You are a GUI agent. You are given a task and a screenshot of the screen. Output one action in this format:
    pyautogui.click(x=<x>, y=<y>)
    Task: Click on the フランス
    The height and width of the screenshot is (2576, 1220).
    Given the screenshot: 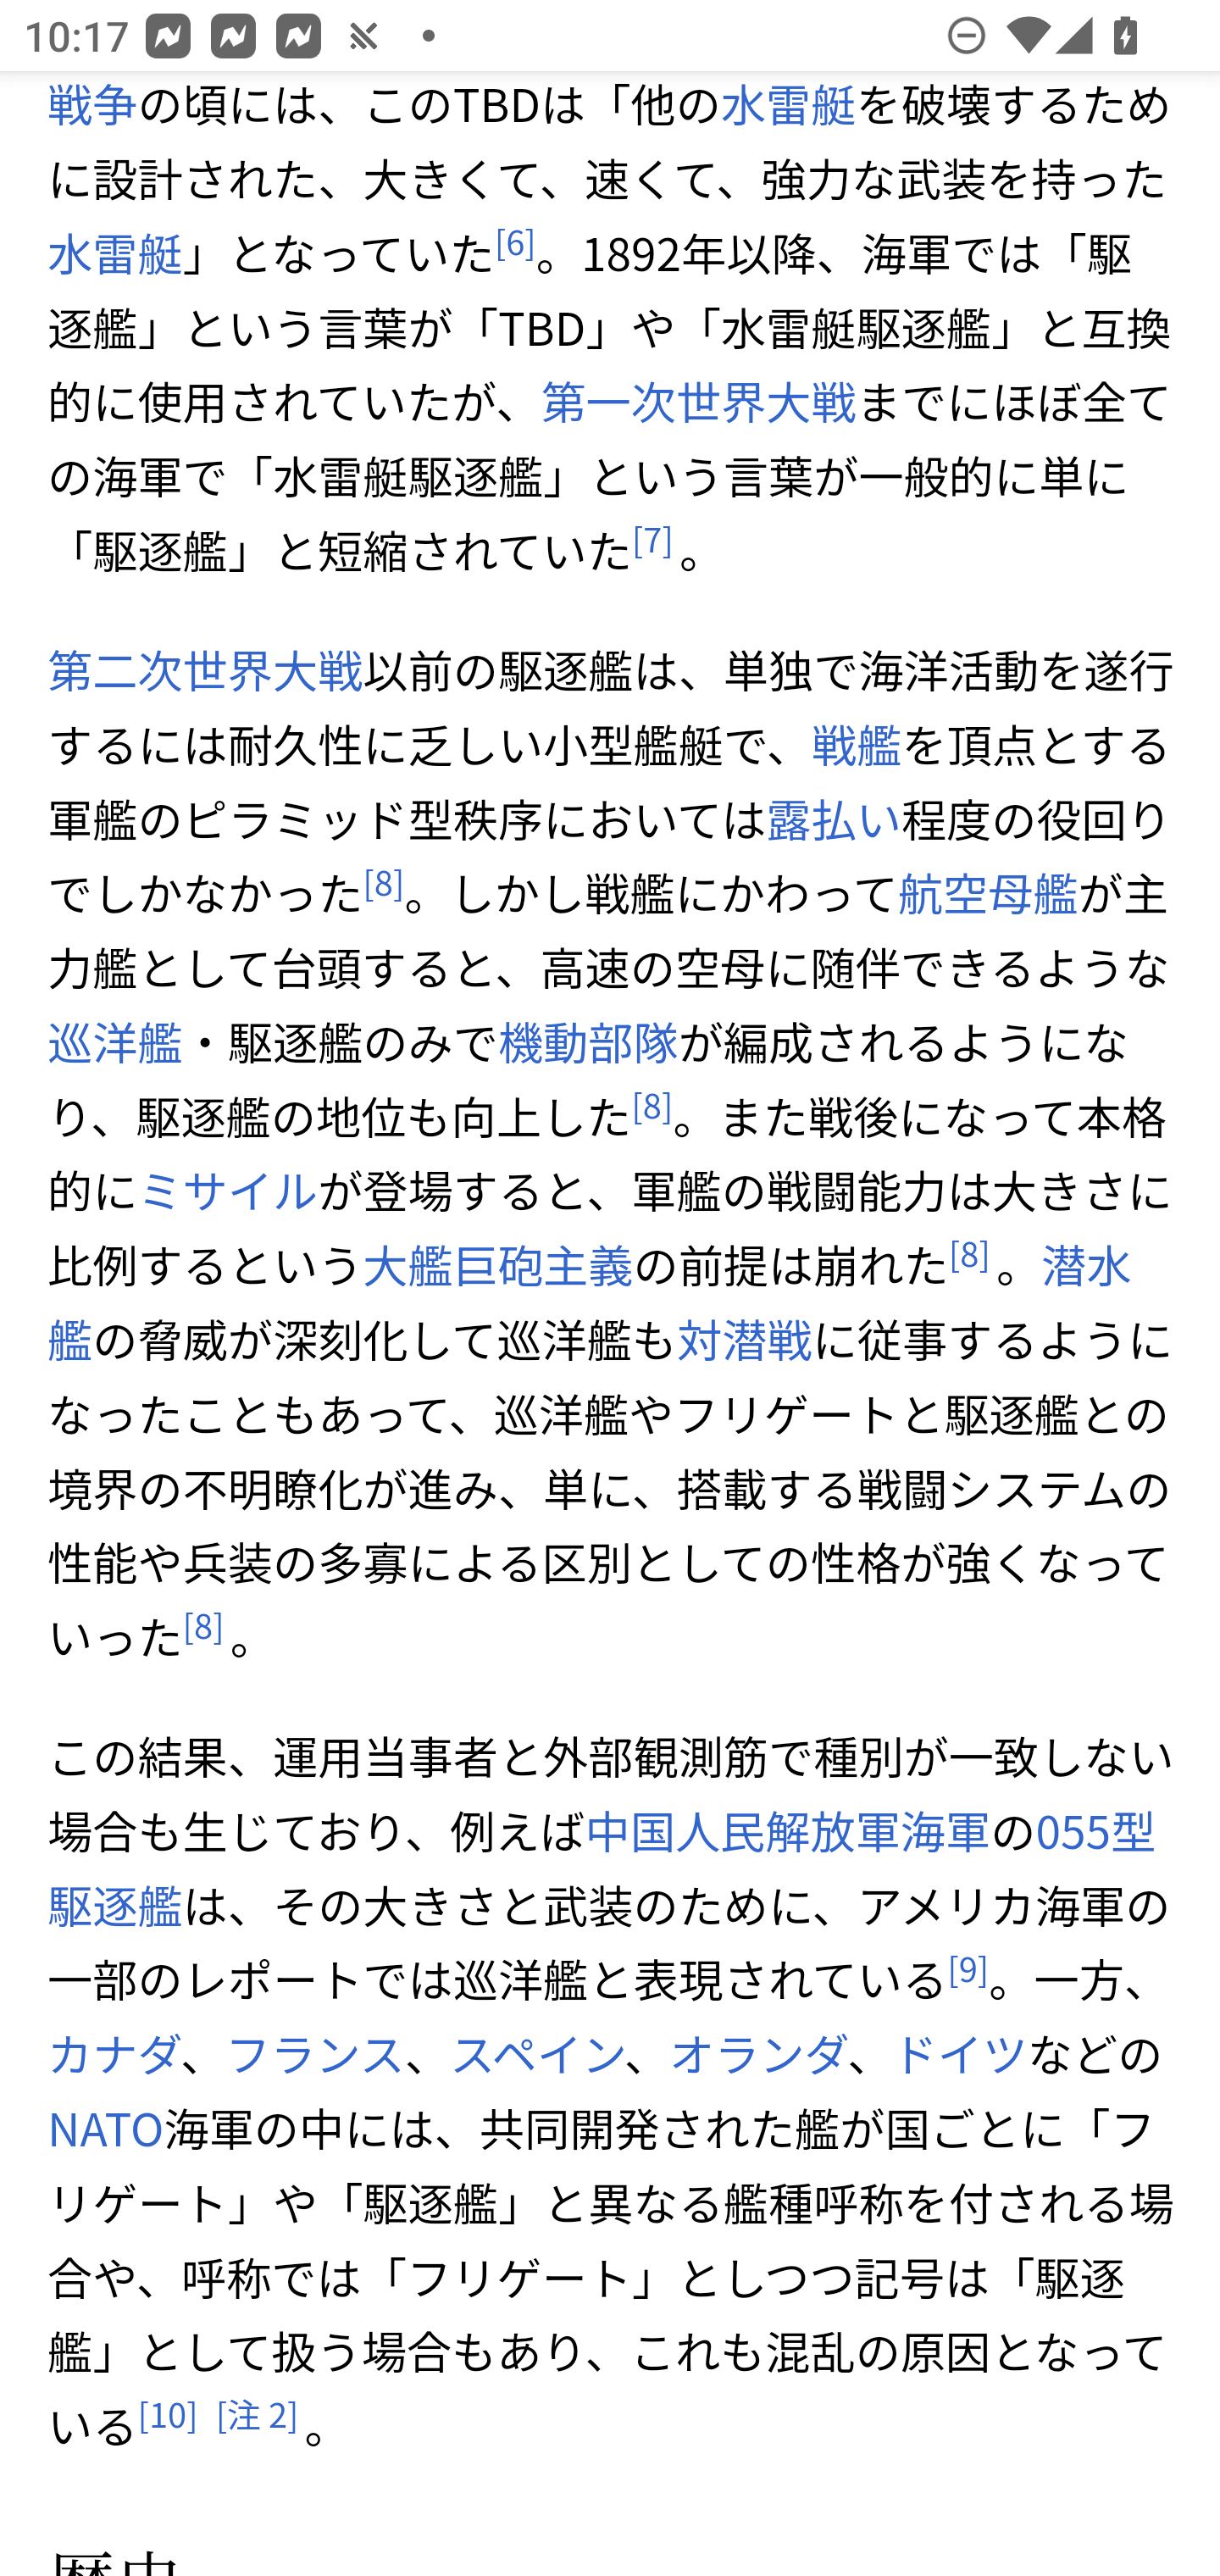 What is the action you would take?
    pyautogui.click(x=315, y=2054)
    